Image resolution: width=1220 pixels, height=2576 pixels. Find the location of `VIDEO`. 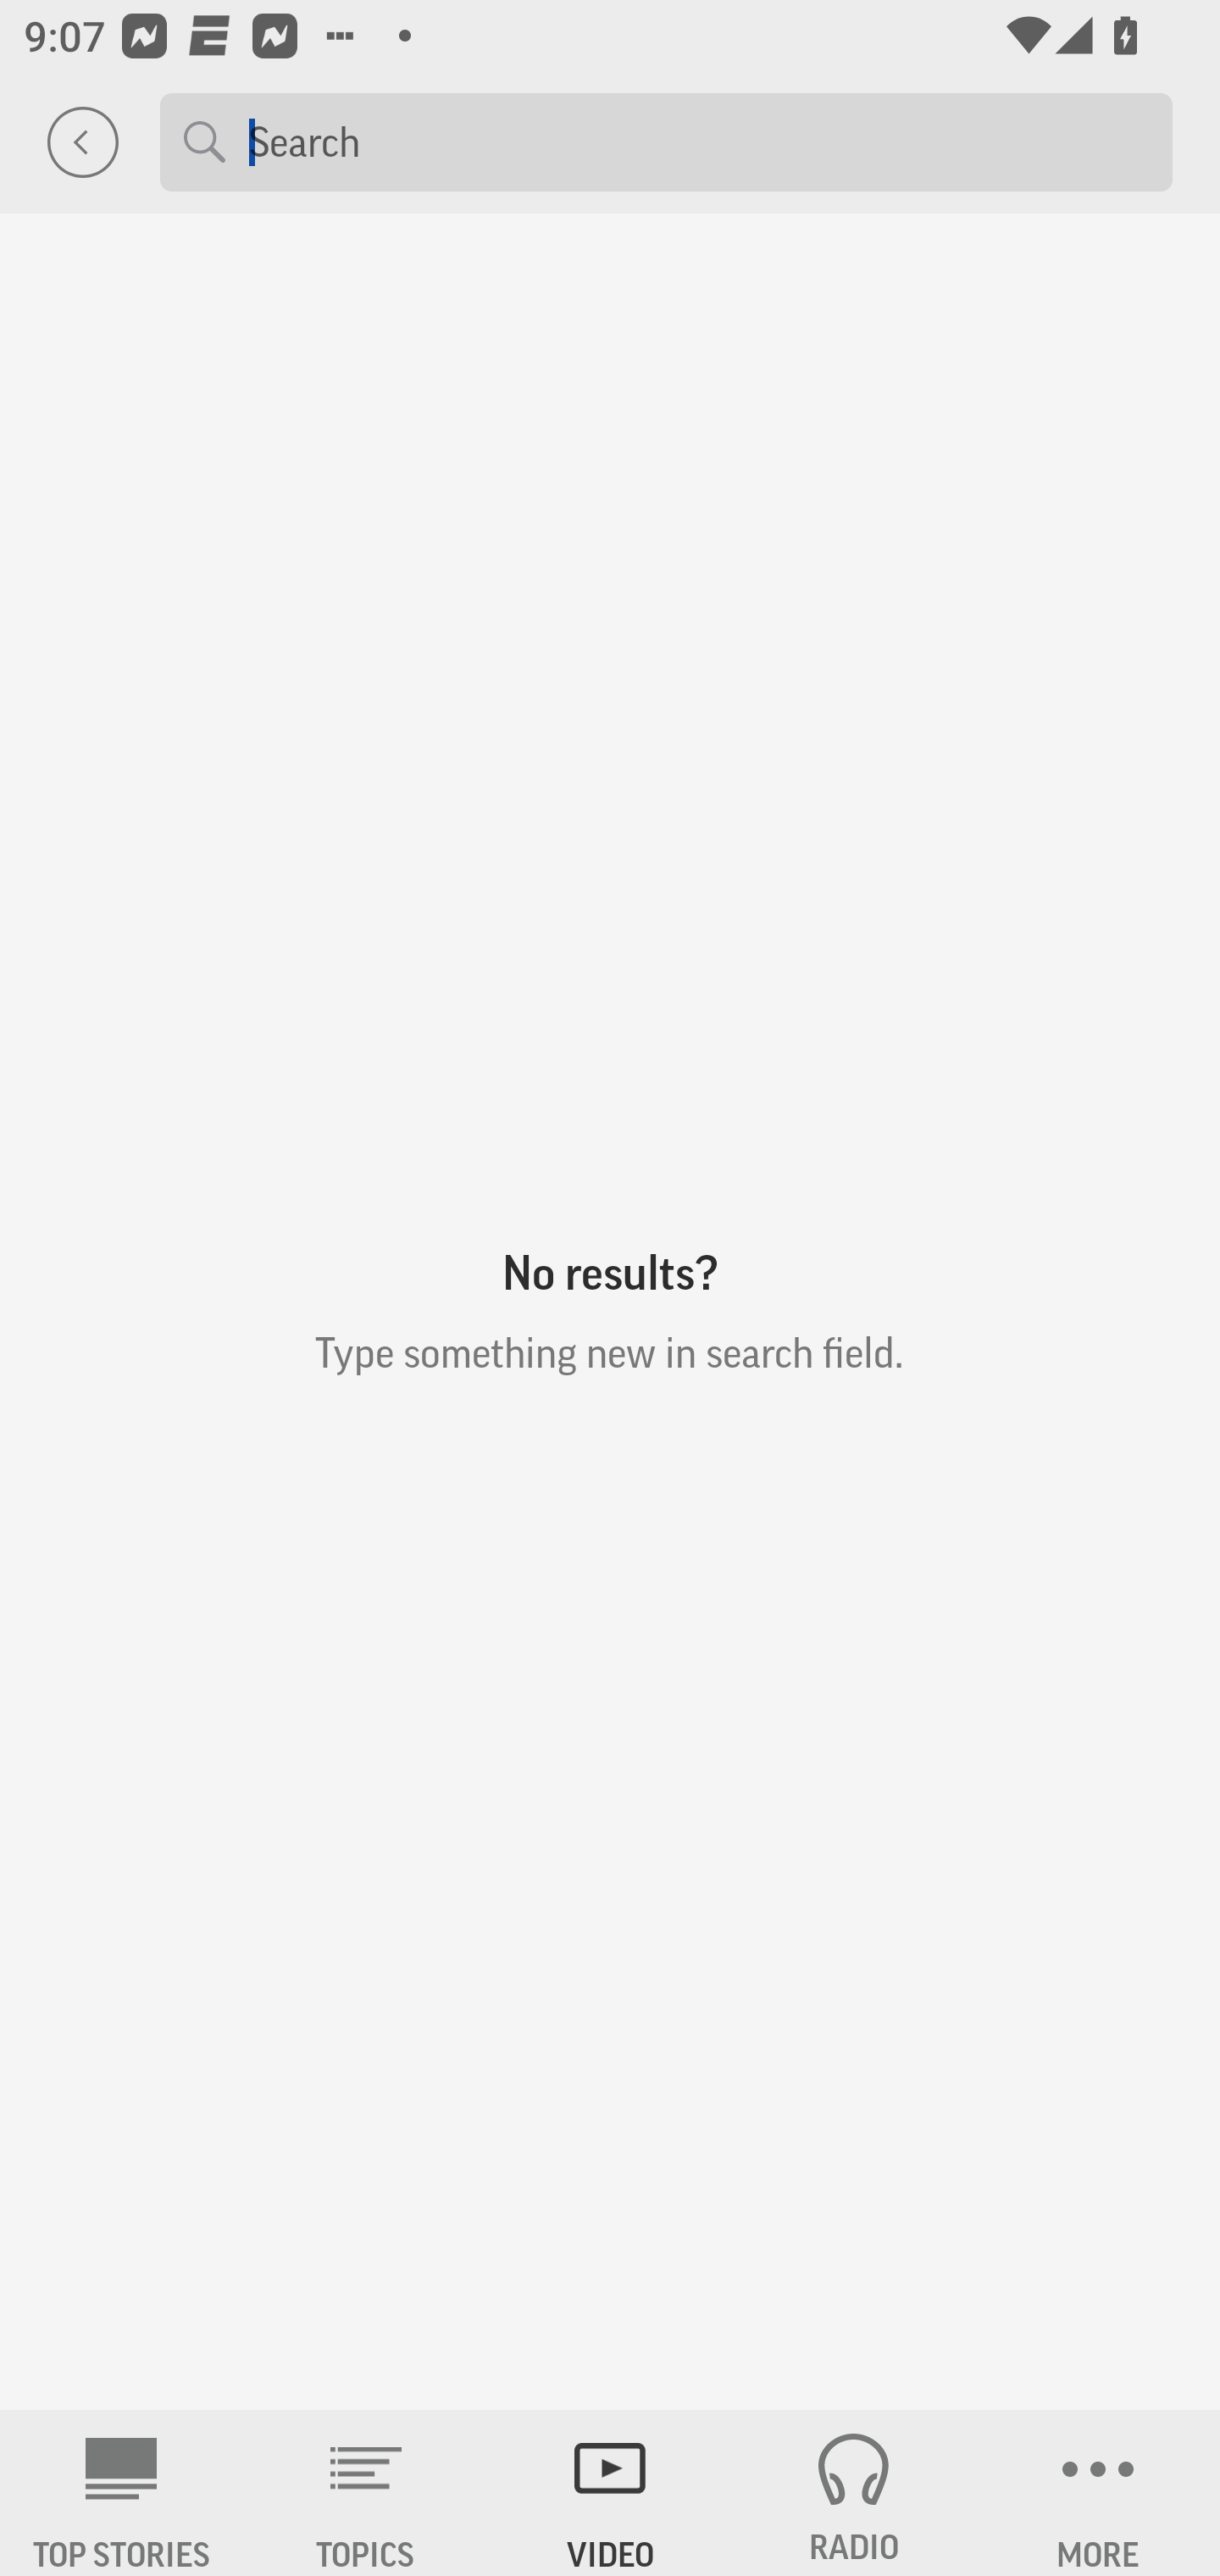

VIDEO is located at coordinates (610, 2493).